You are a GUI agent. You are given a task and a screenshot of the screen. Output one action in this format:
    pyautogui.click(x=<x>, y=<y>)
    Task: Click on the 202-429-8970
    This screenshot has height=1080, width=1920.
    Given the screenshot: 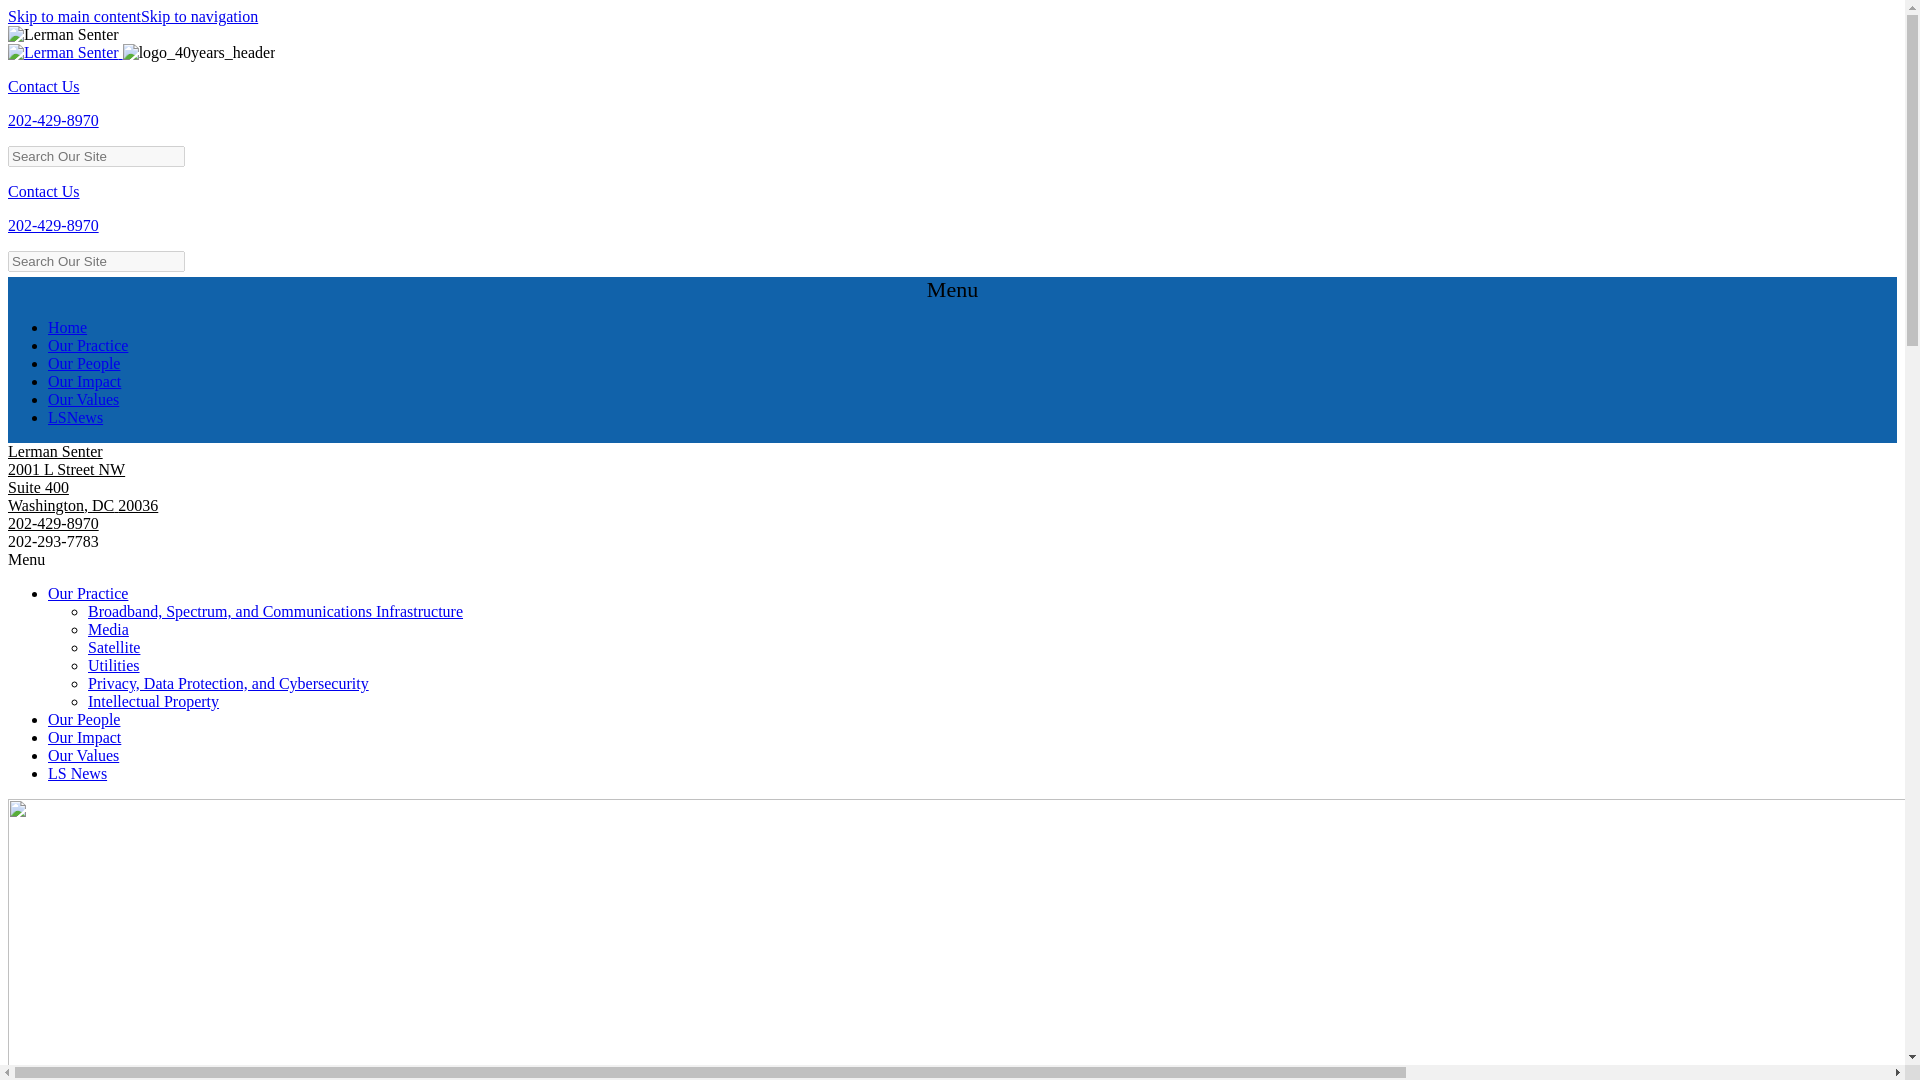 What is the action you would take?
    pyautogui.click(x=53, y=120)
    